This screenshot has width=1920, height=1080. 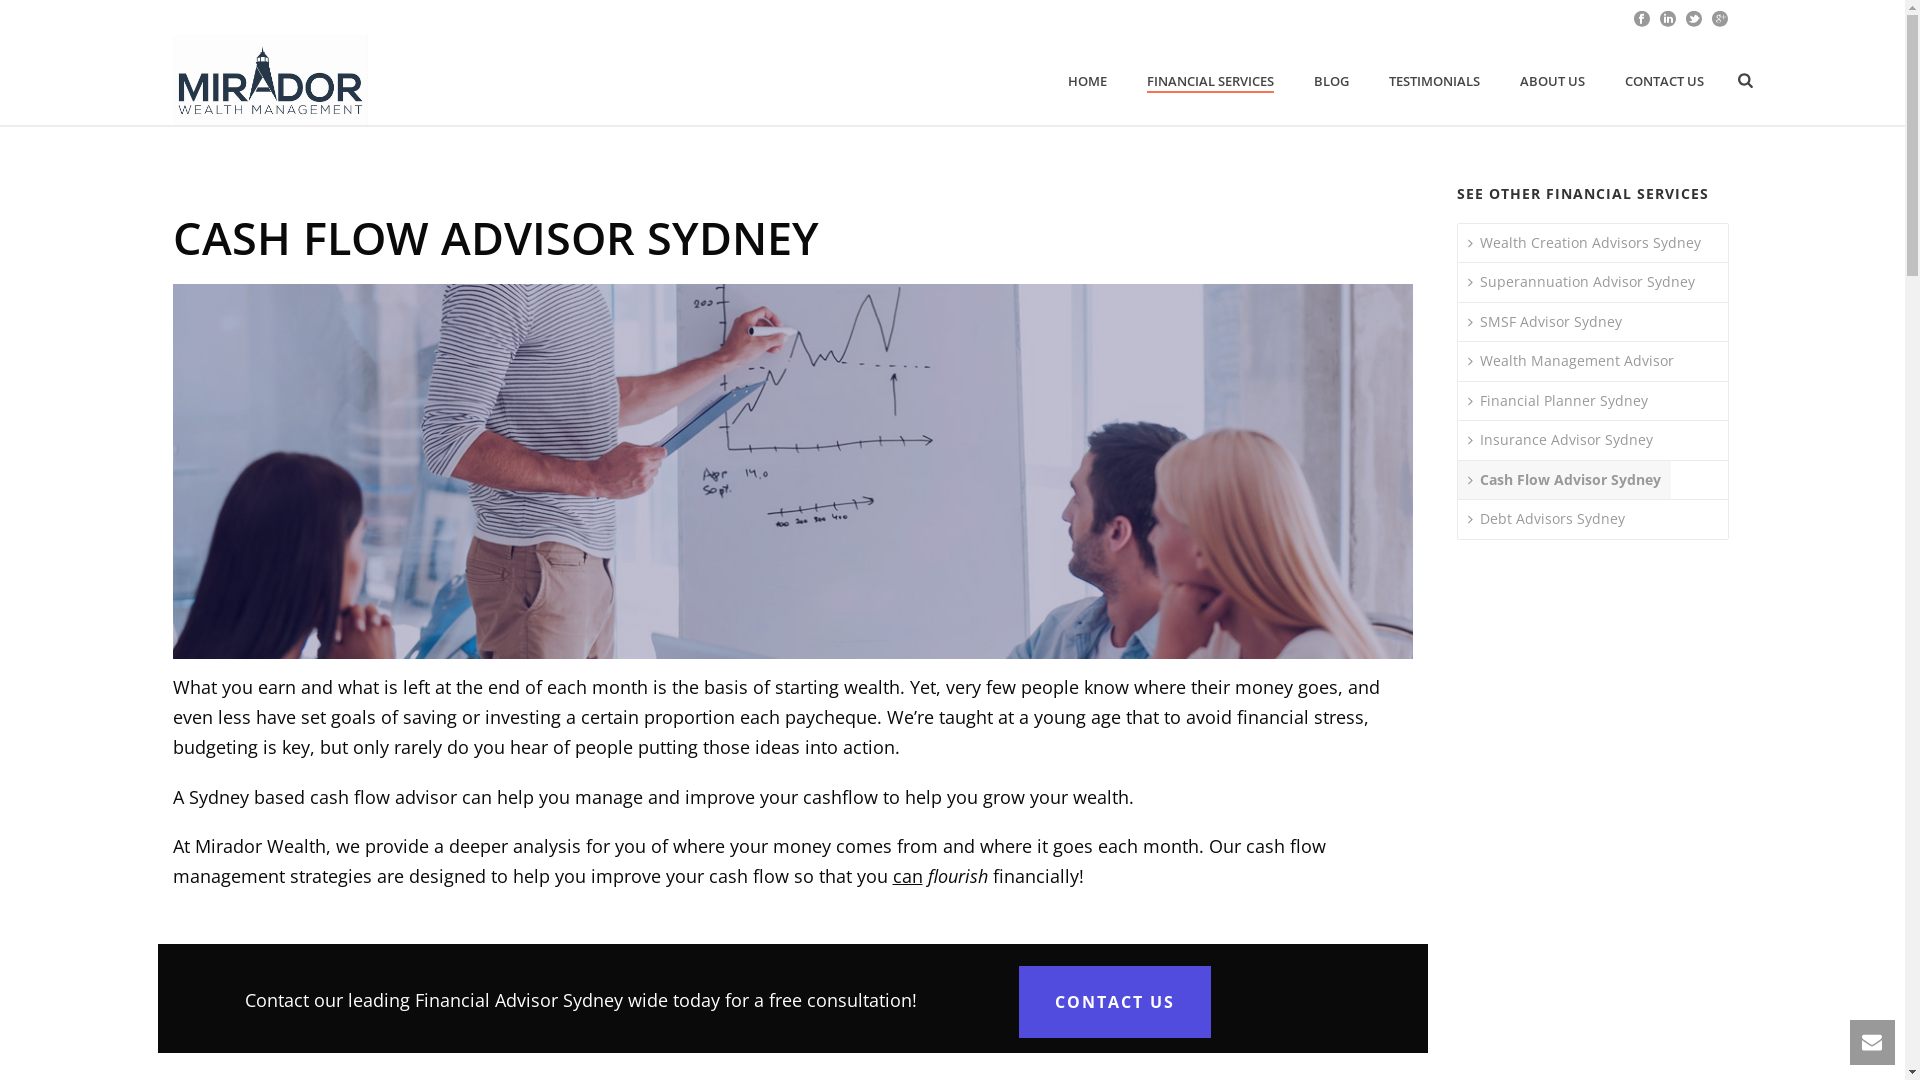 What do you see at coordinates (1546, 520) in the screenshot?
I see `Debt Advisors Sydney` at bounding box center [1546, 520].